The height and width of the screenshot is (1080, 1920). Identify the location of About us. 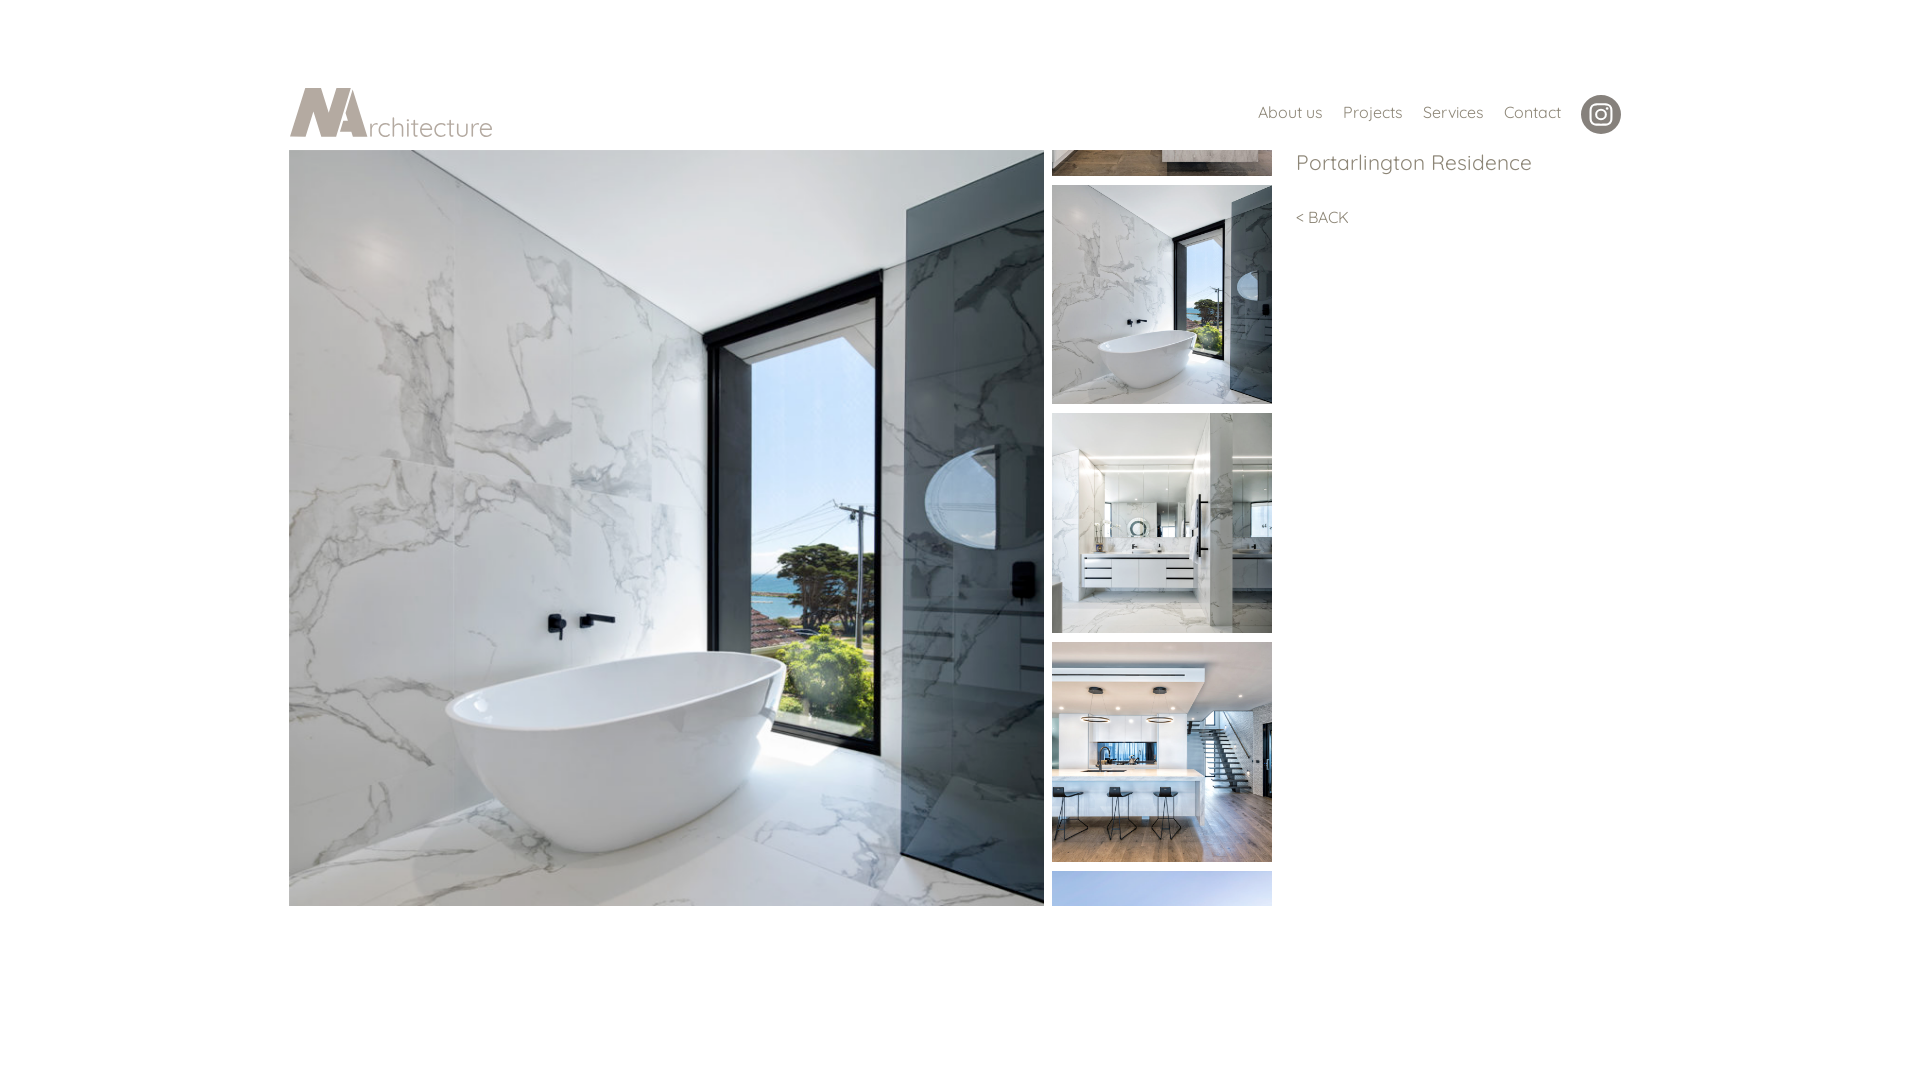
(1290, 112).